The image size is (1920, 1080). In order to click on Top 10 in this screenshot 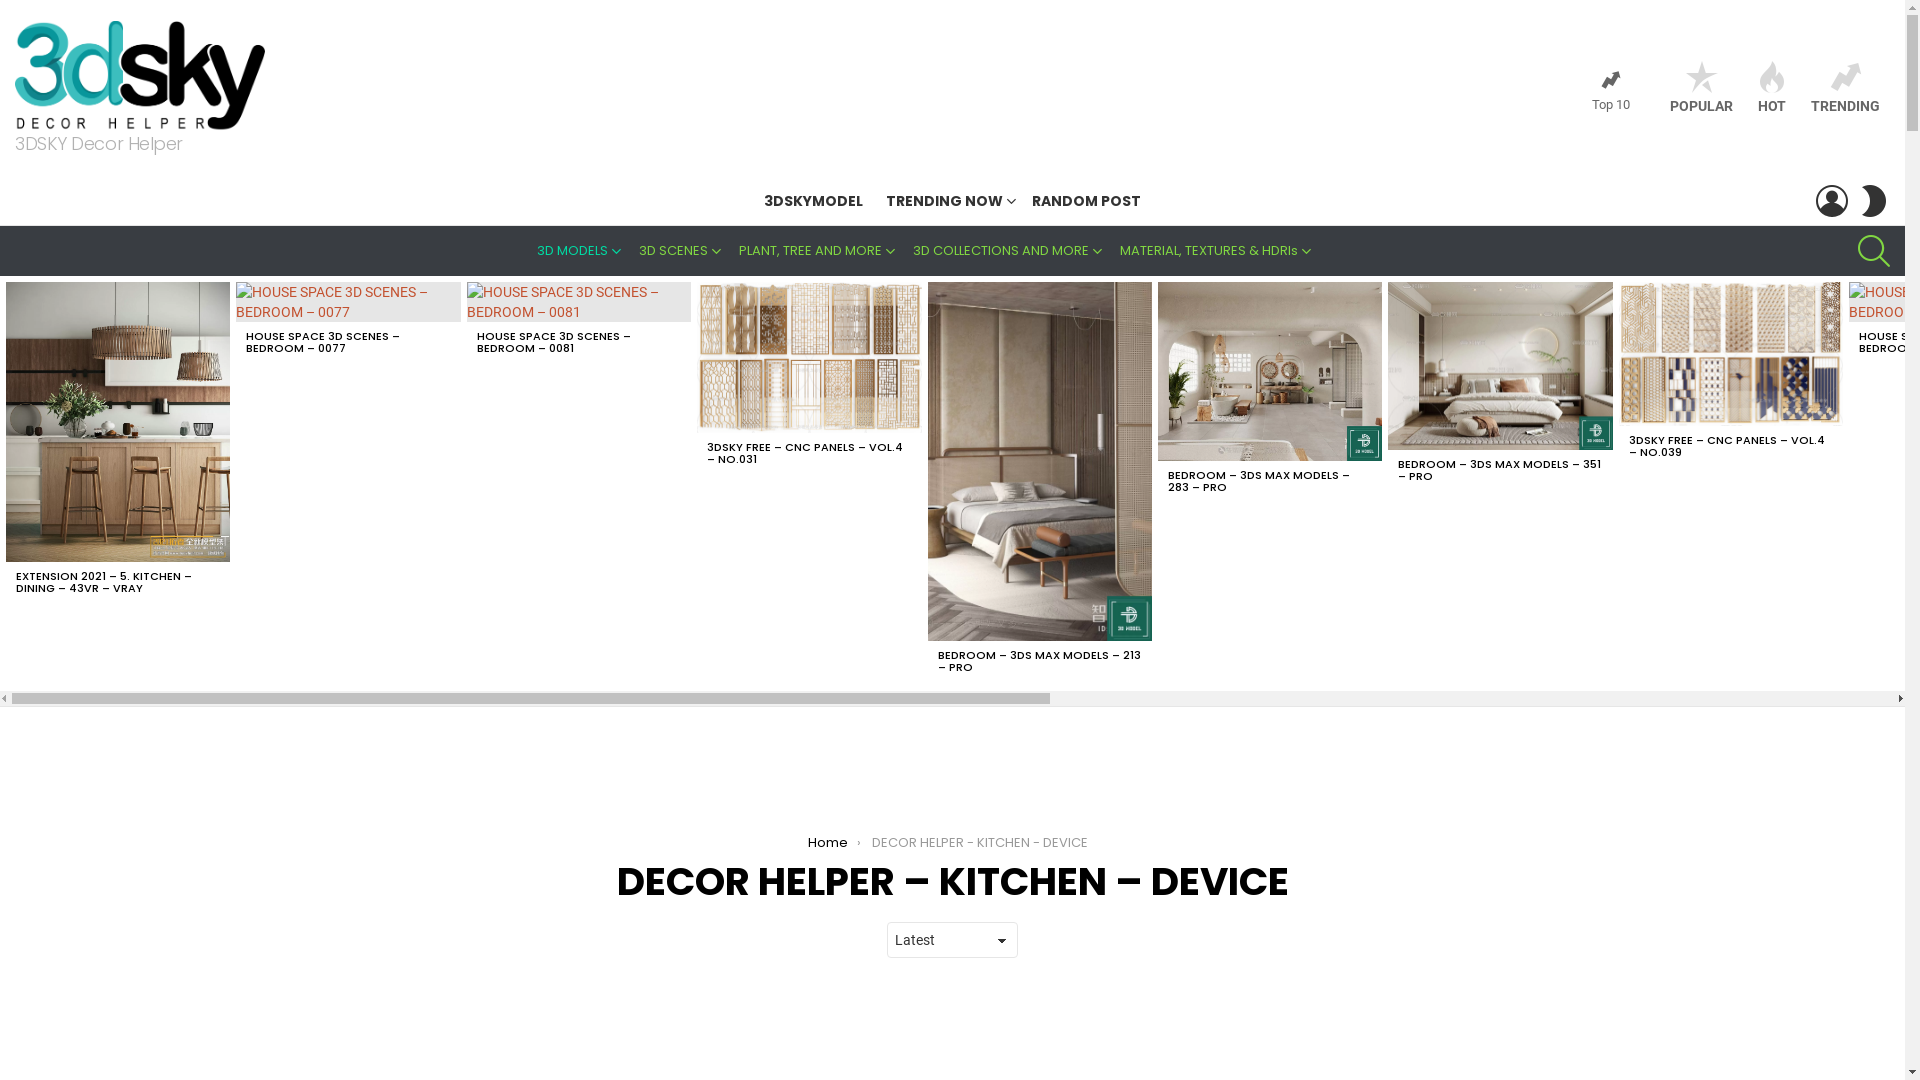, I will do `click(1611, 91)`.